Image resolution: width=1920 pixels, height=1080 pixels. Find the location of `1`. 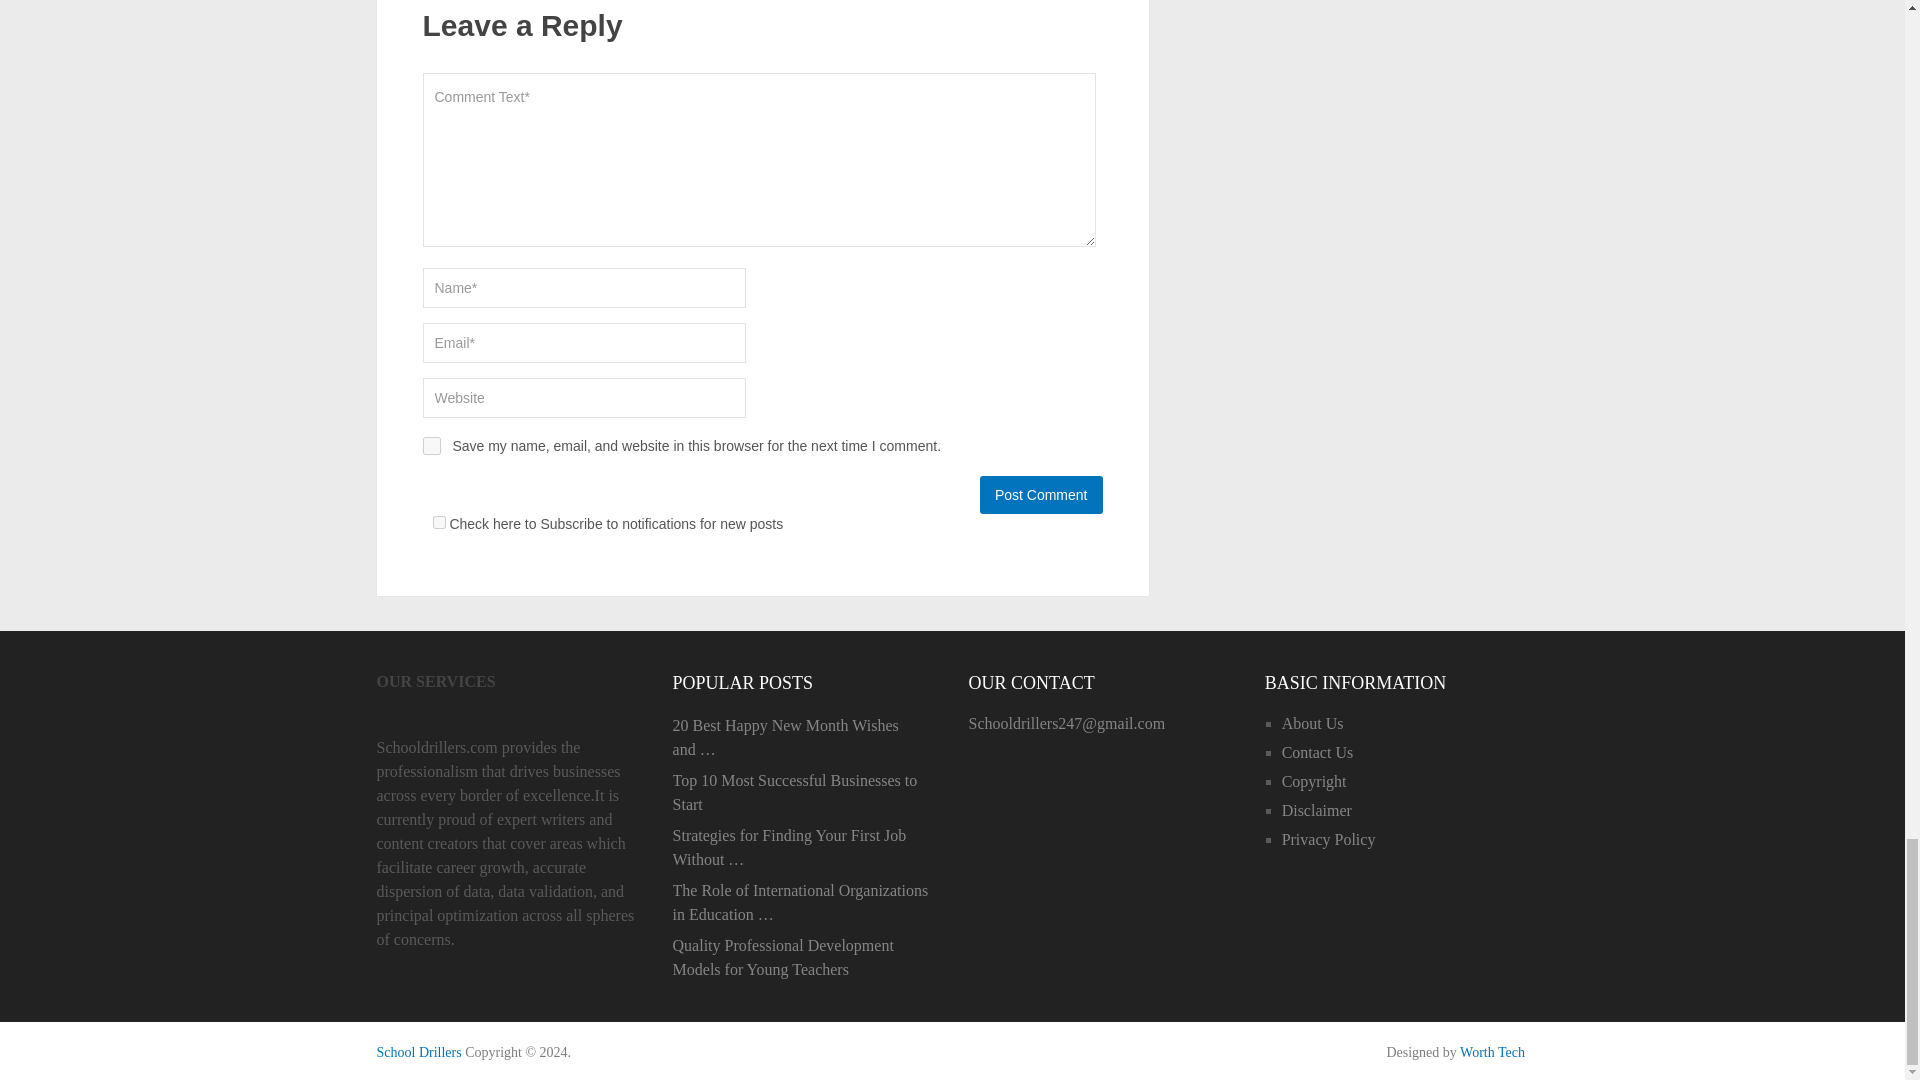

1 is located at coordinates (438, 522).